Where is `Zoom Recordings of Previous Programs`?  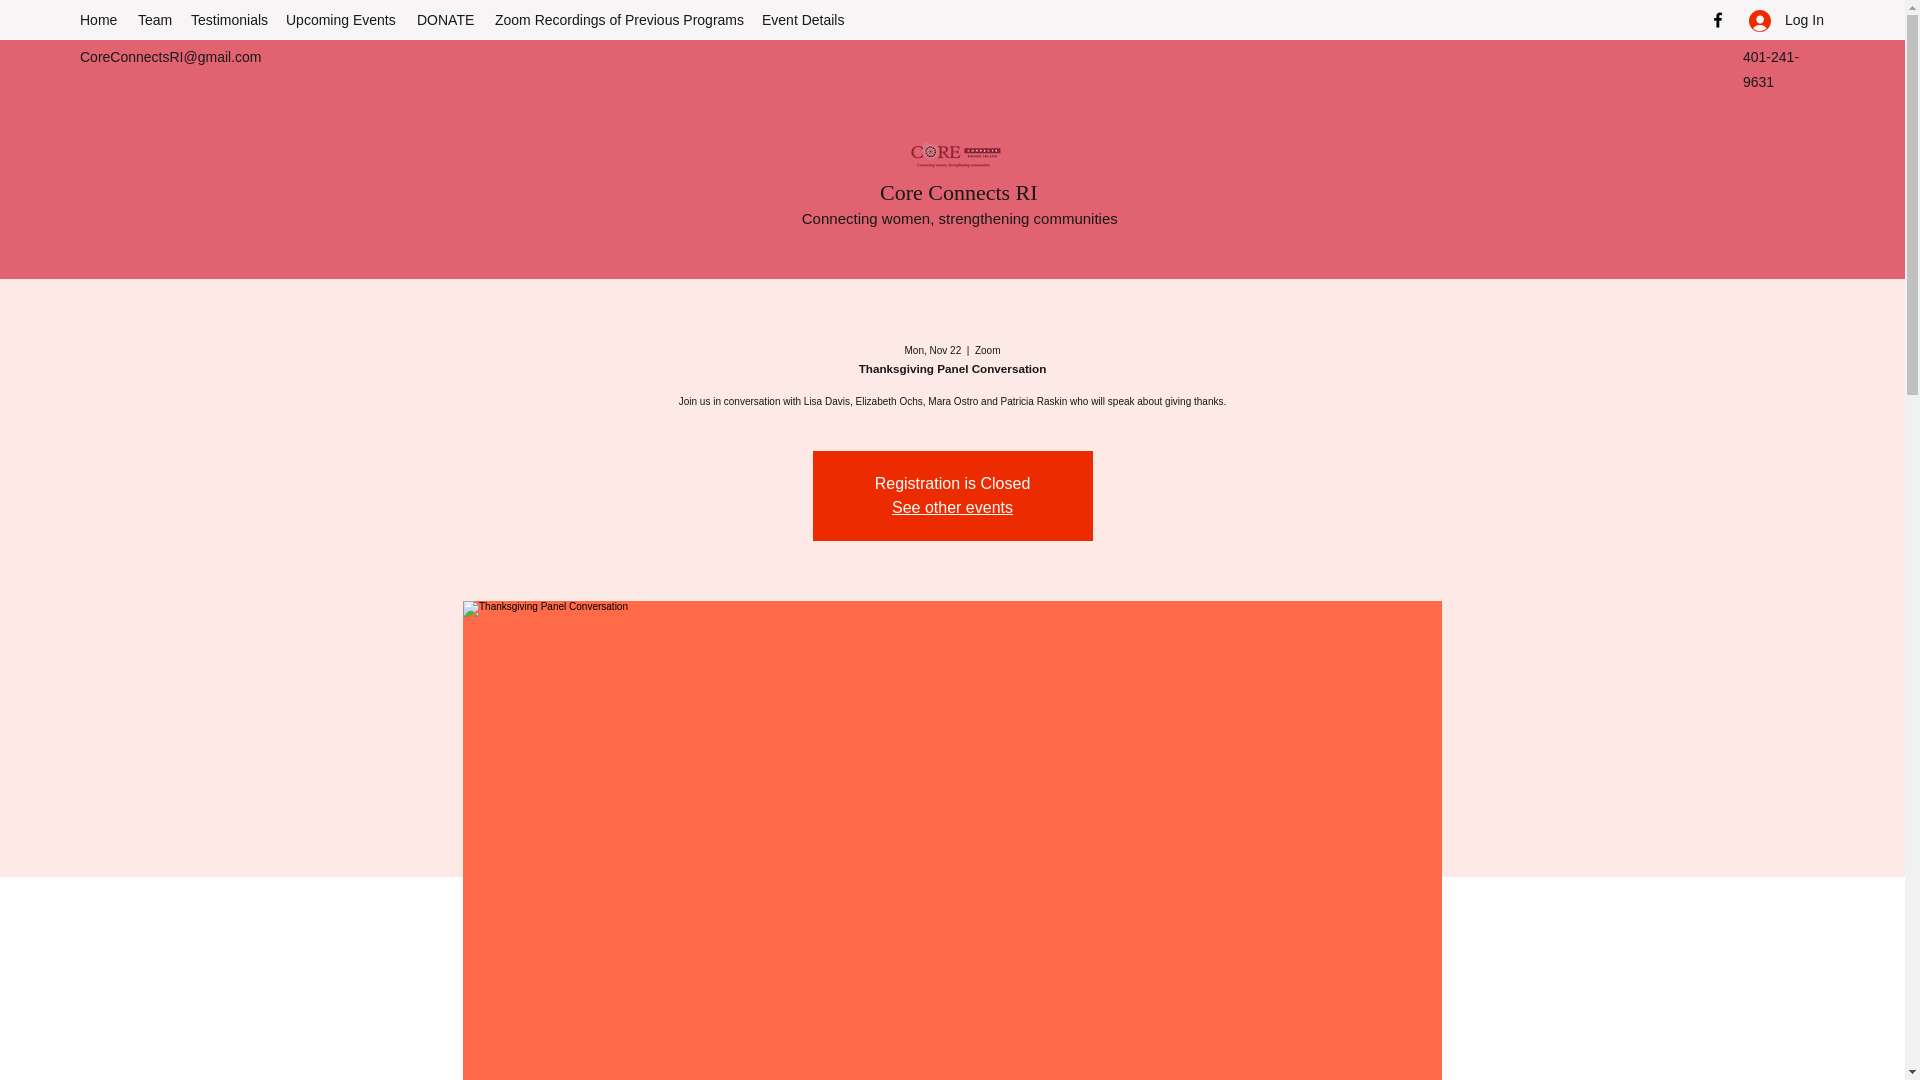
Zoom Recordings of Previous Programs is located at coordinates (618, 20).